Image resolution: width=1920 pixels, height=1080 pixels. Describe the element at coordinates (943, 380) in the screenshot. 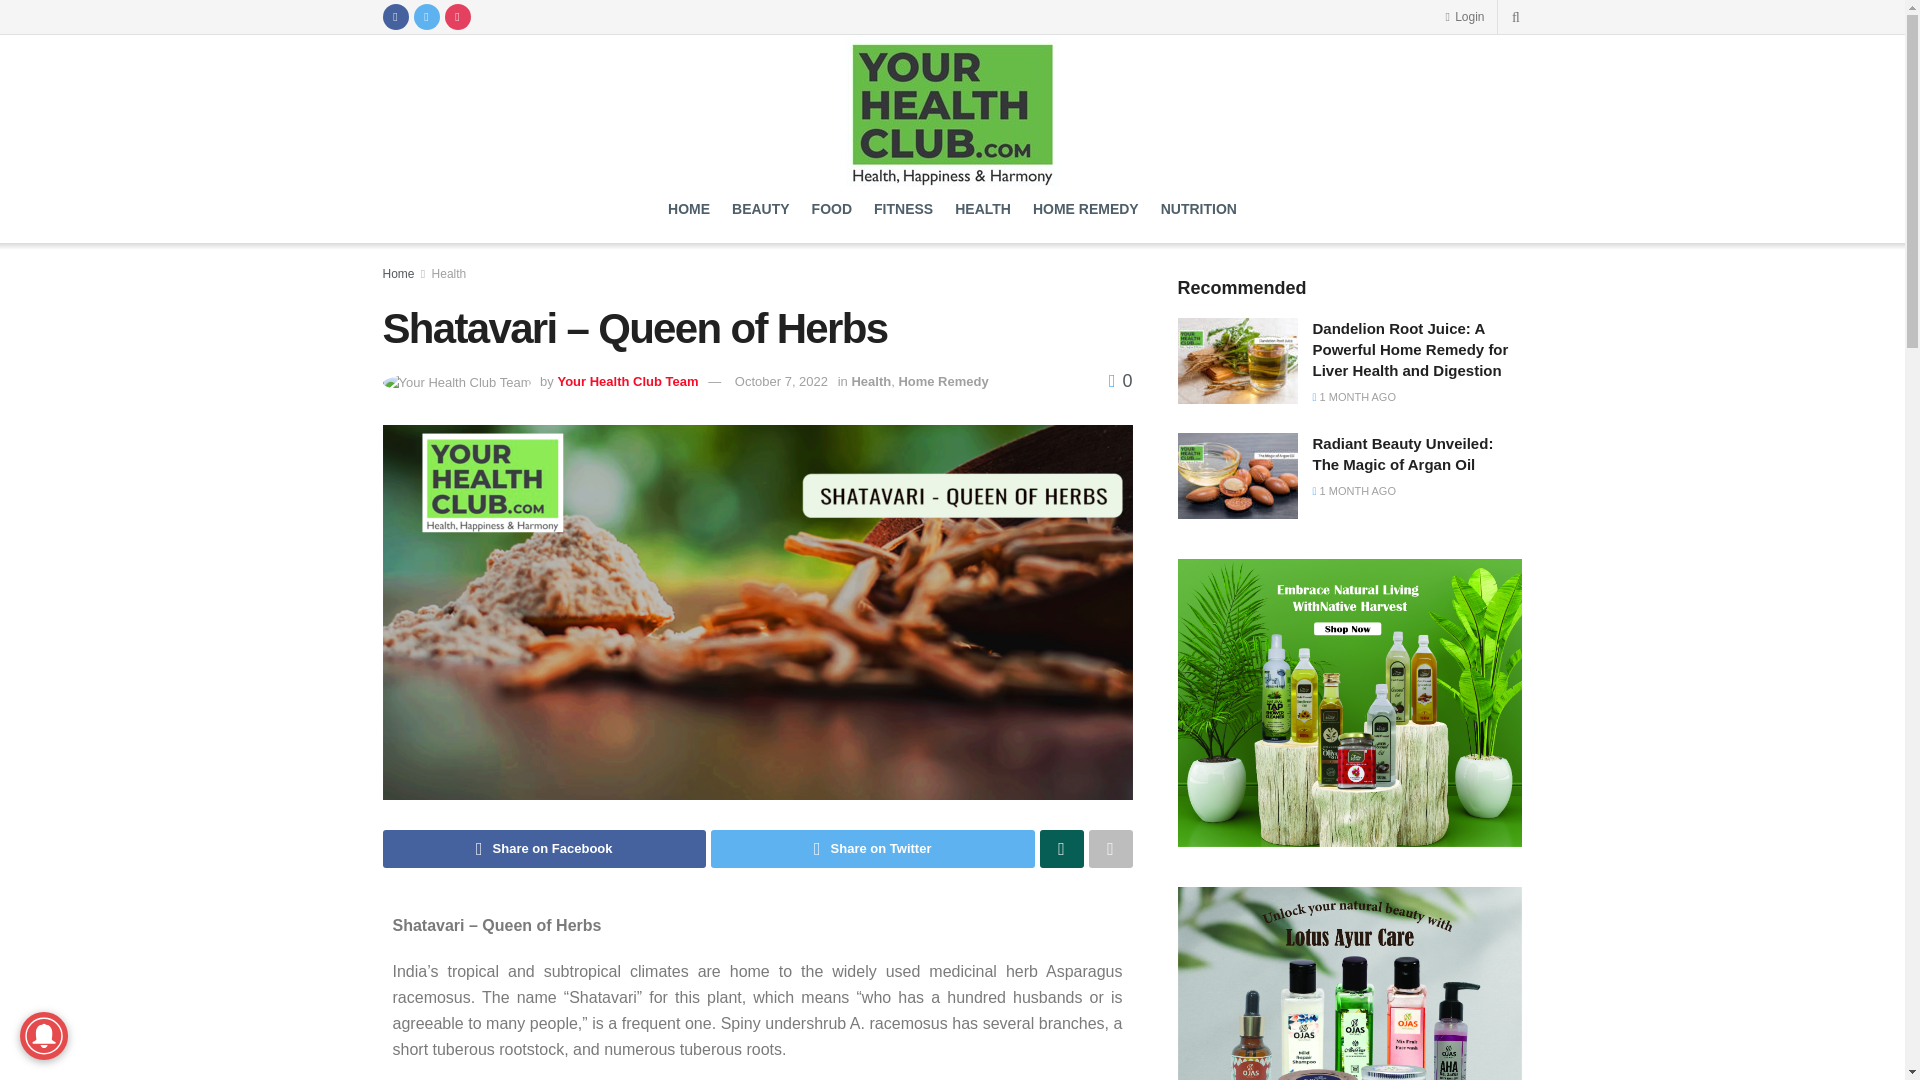

I see `Home Remedy` at that location.